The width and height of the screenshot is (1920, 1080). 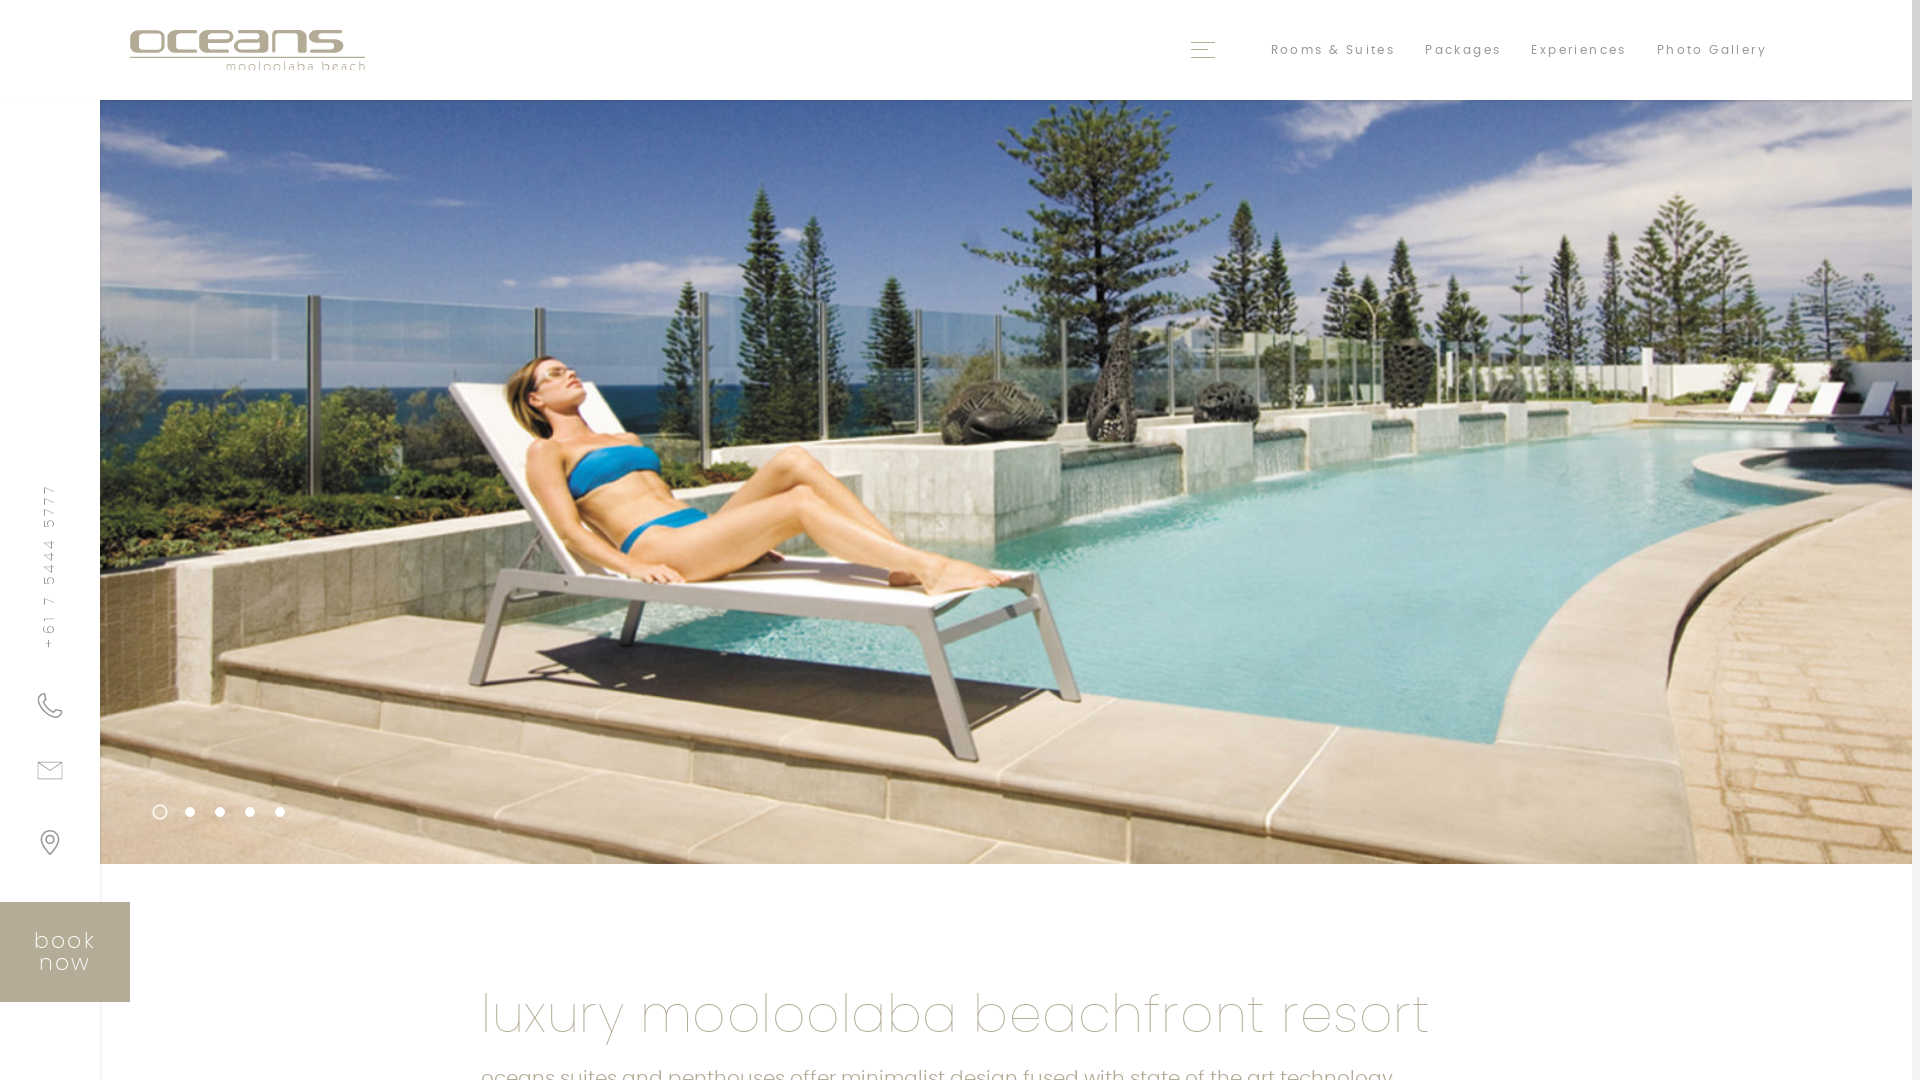 I want to click on book now, so click(x=65, y=952).